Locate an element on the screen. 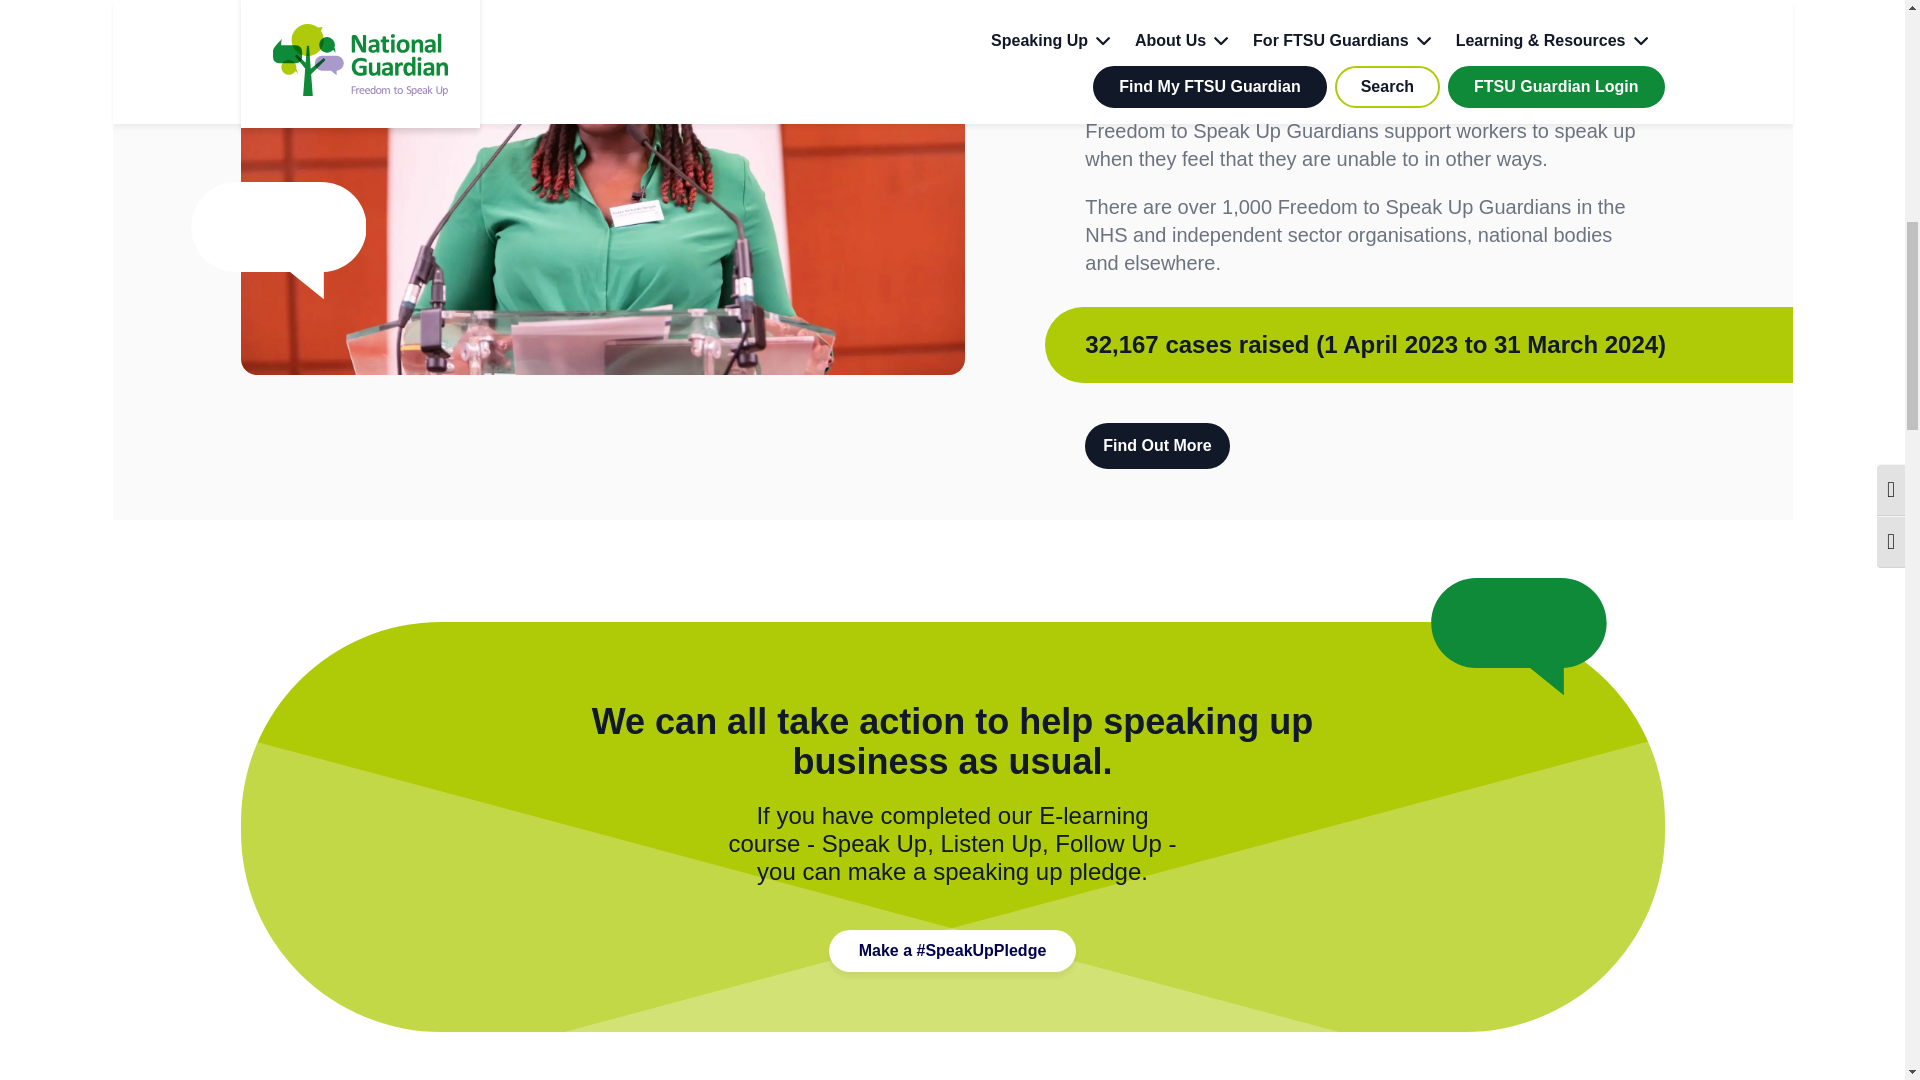 The height and width of the screenshot is (1080, 1920). Find Out More is located at coordinates (1156, 446).